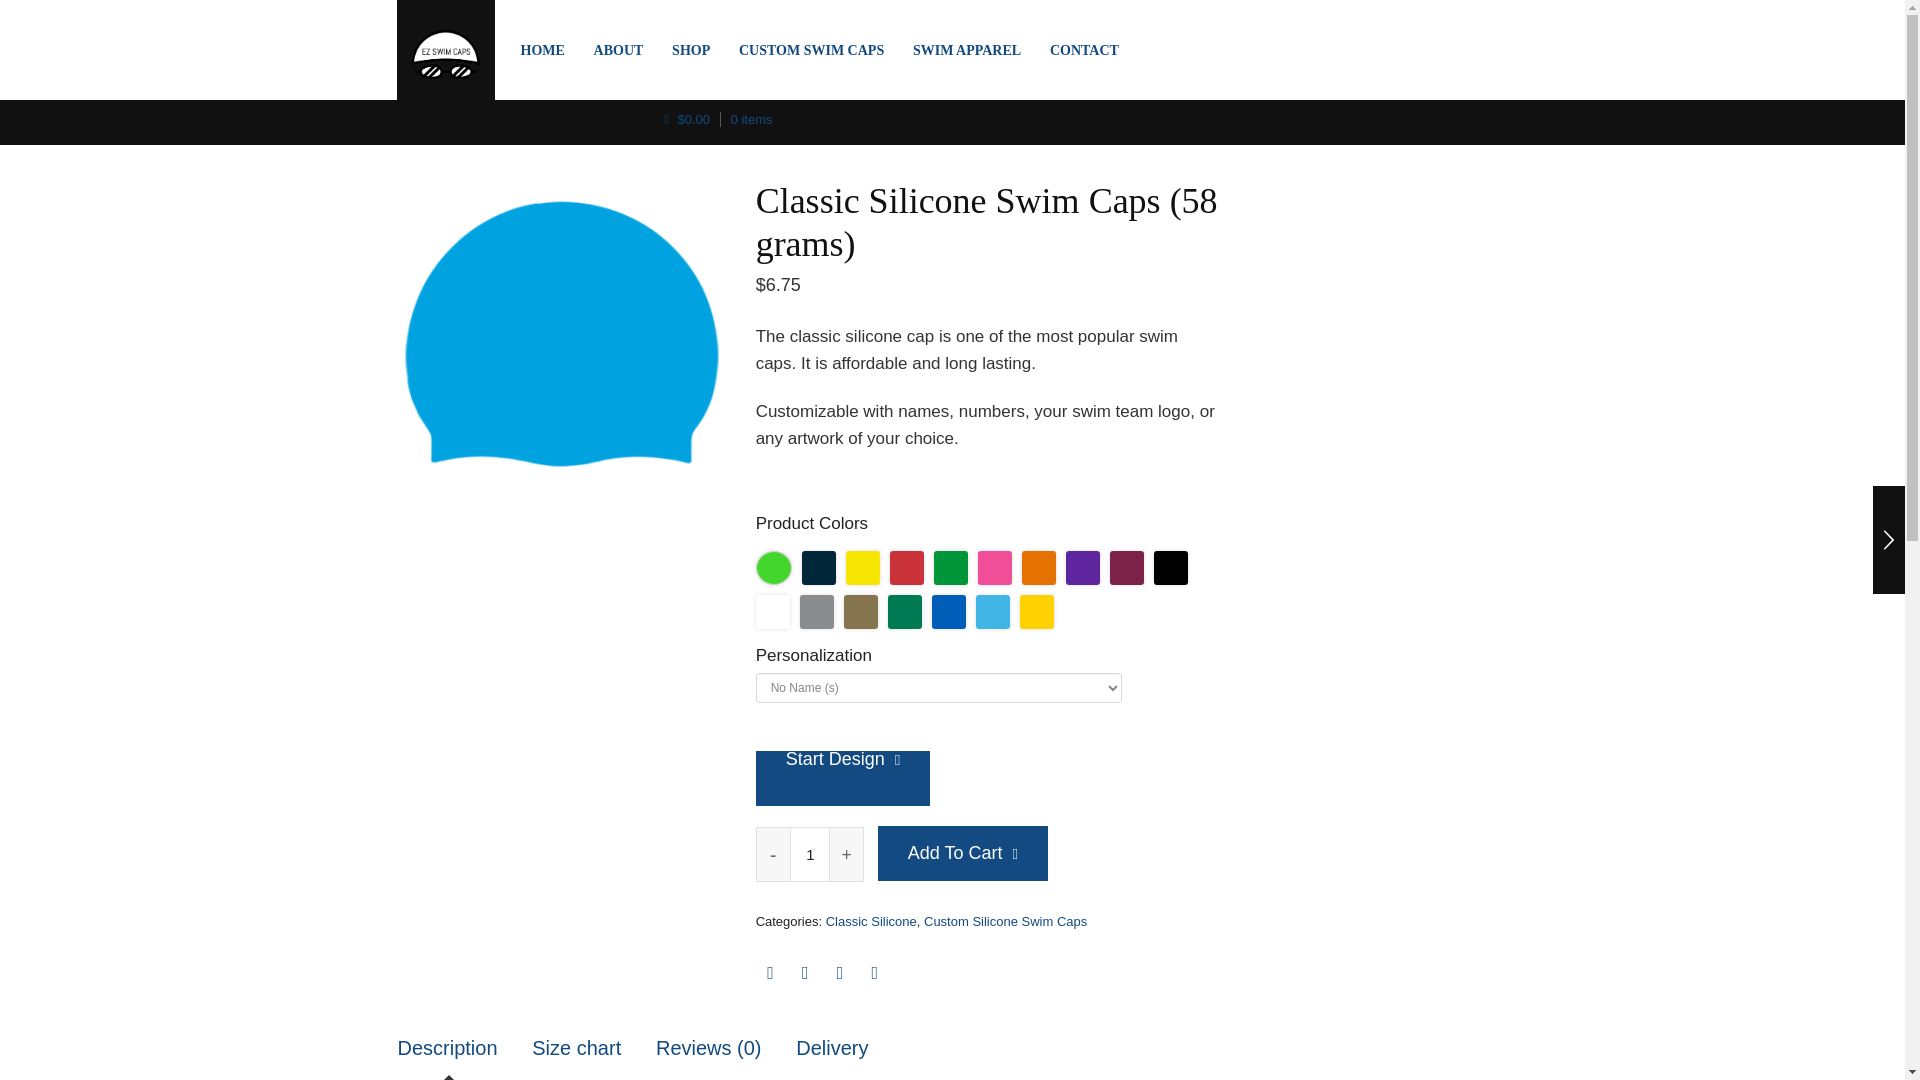 The width and height of the screenshot is (1920, 1080). I want to click on CONTACT, so click(1084, 50).